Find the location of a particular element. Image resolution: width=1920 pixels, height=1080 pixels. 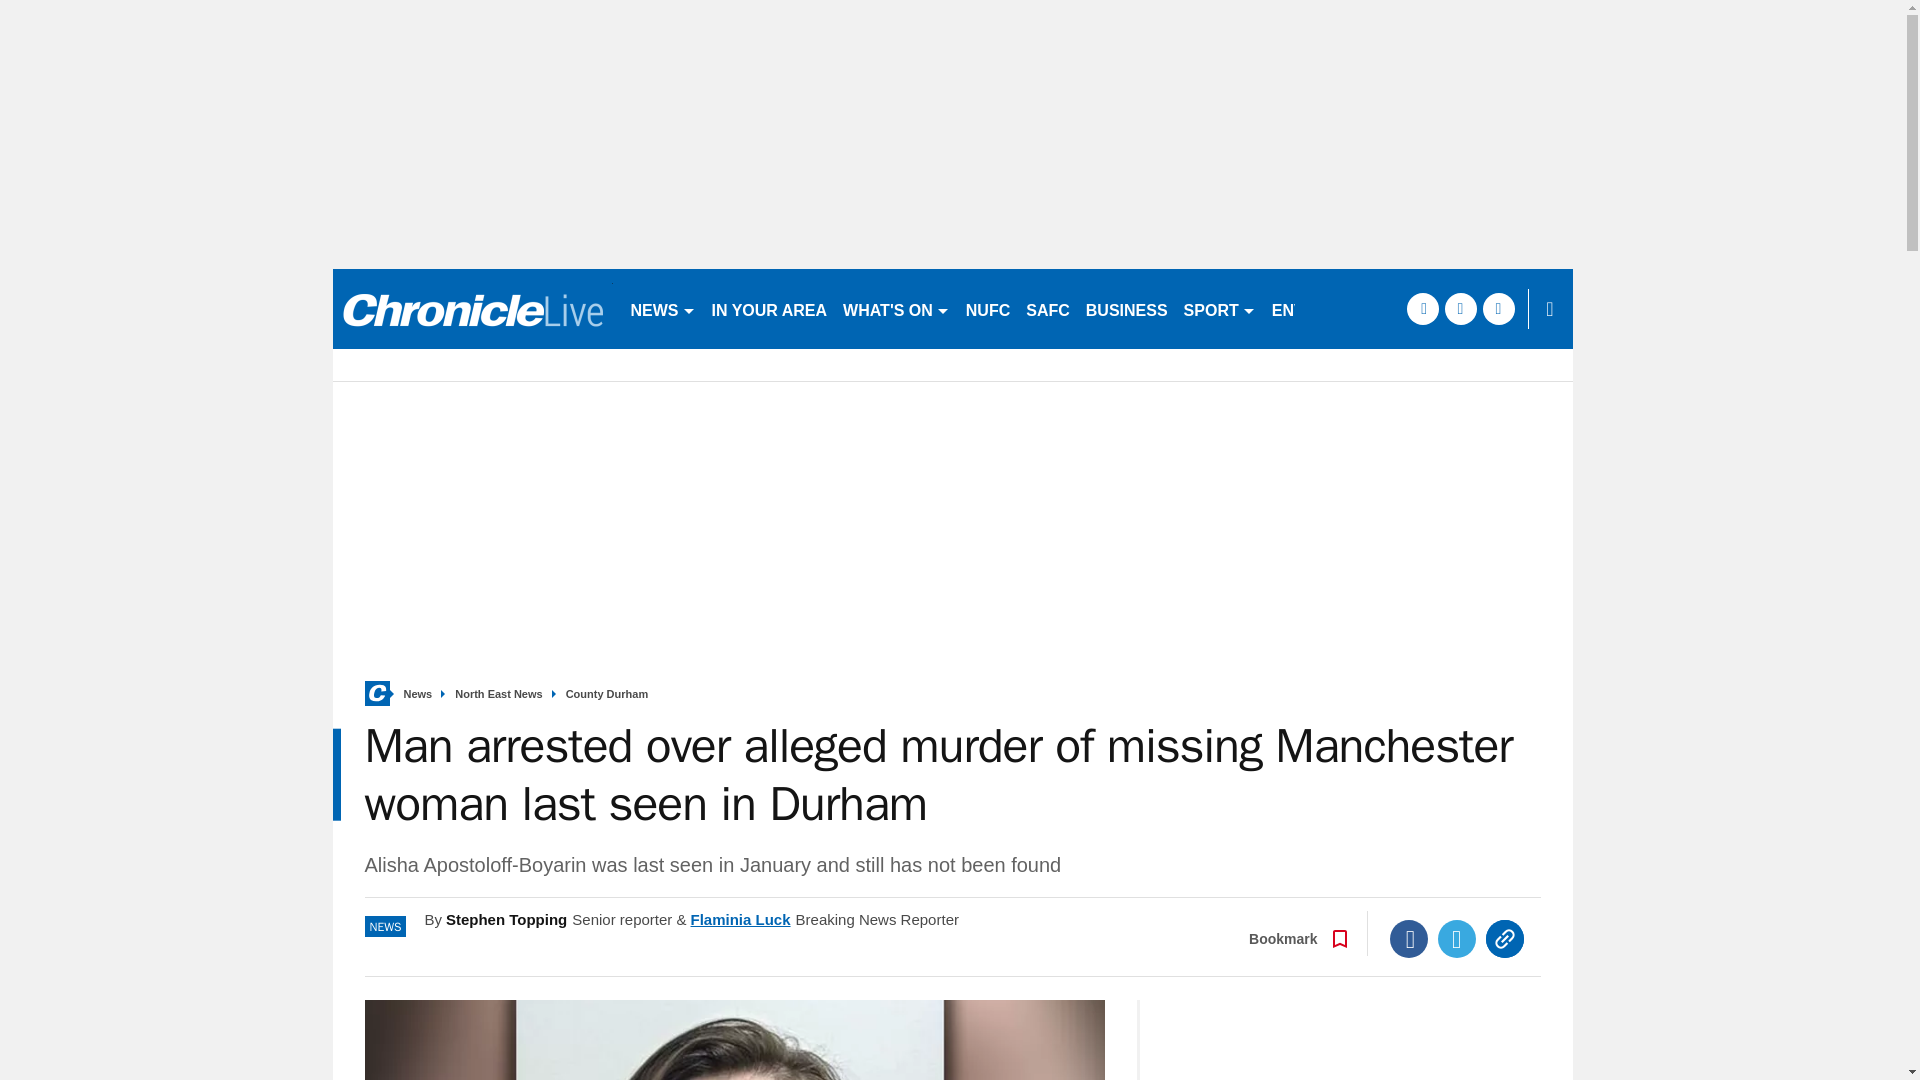

Twitter is located at coordinates (1457, 938).